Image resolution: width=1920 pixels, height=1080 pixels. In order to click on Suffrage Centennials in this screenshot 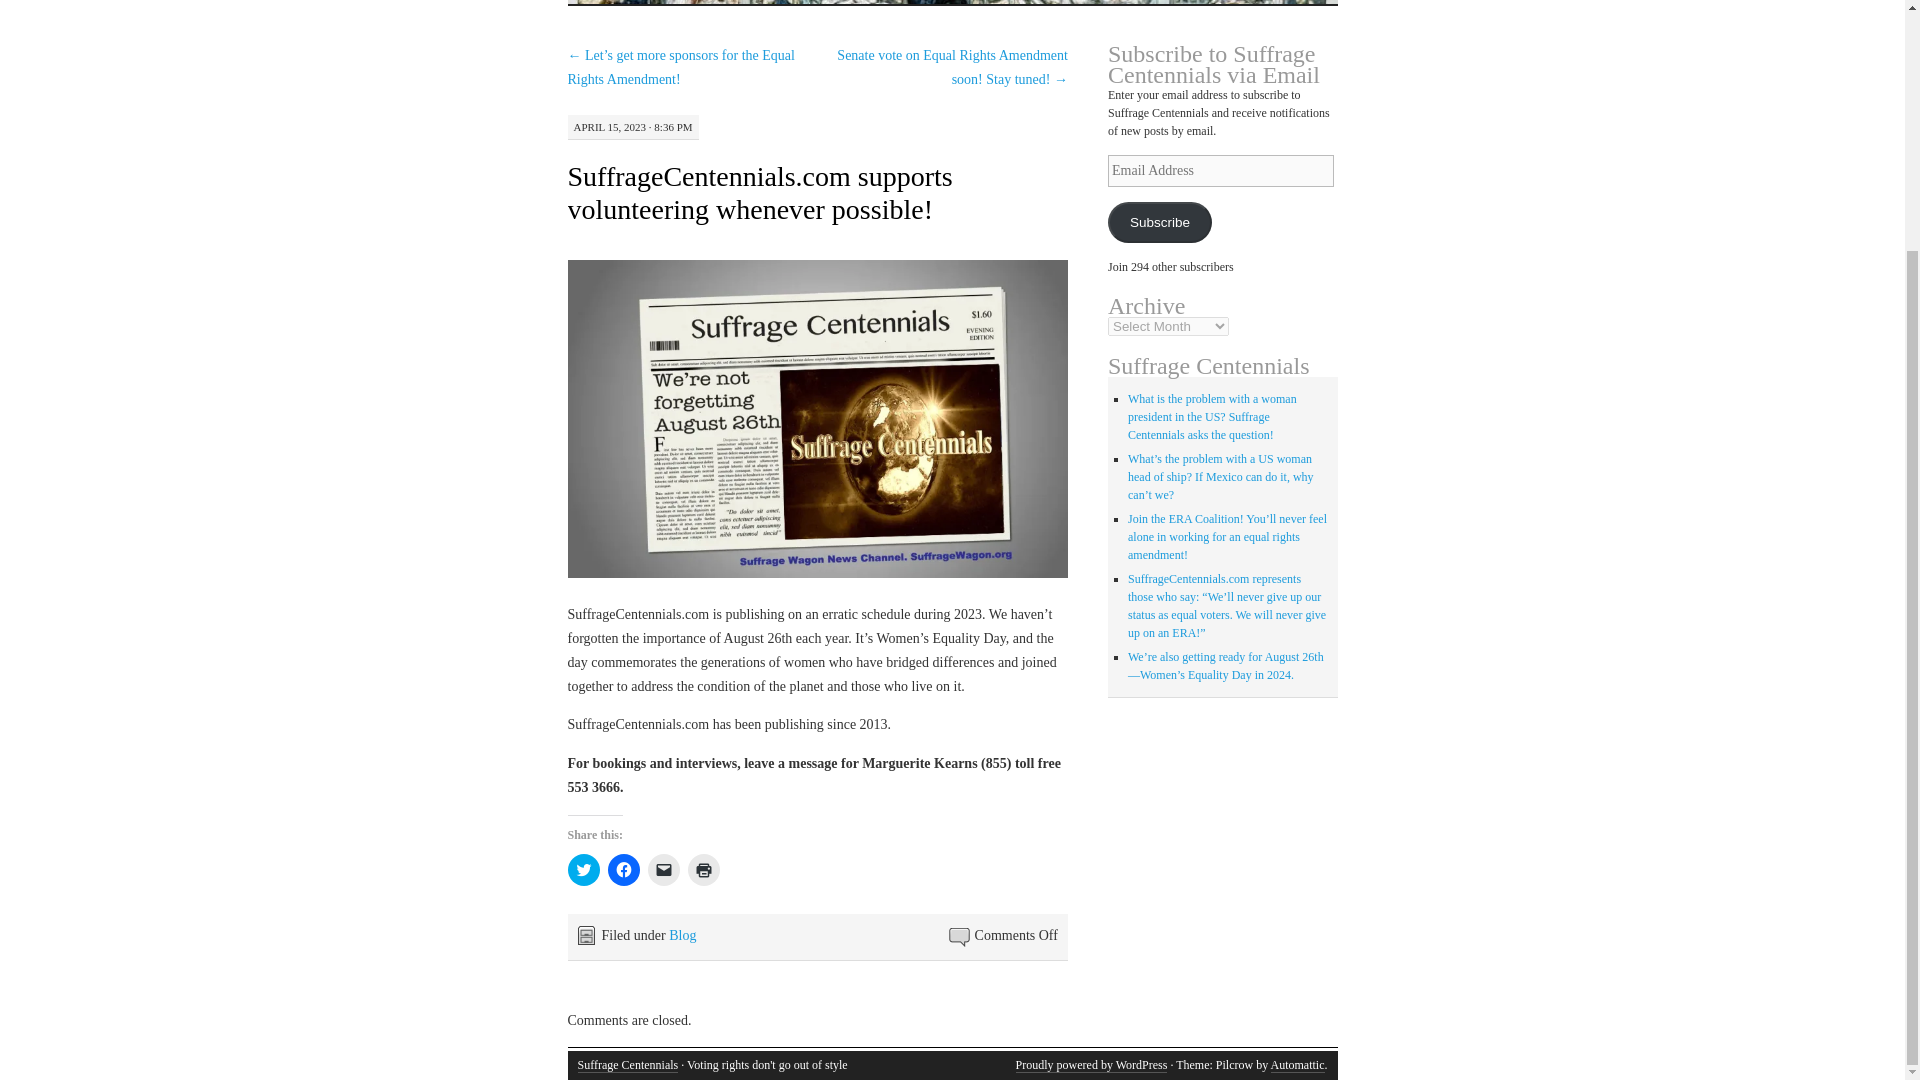, I will do `click(628, 1066)`.